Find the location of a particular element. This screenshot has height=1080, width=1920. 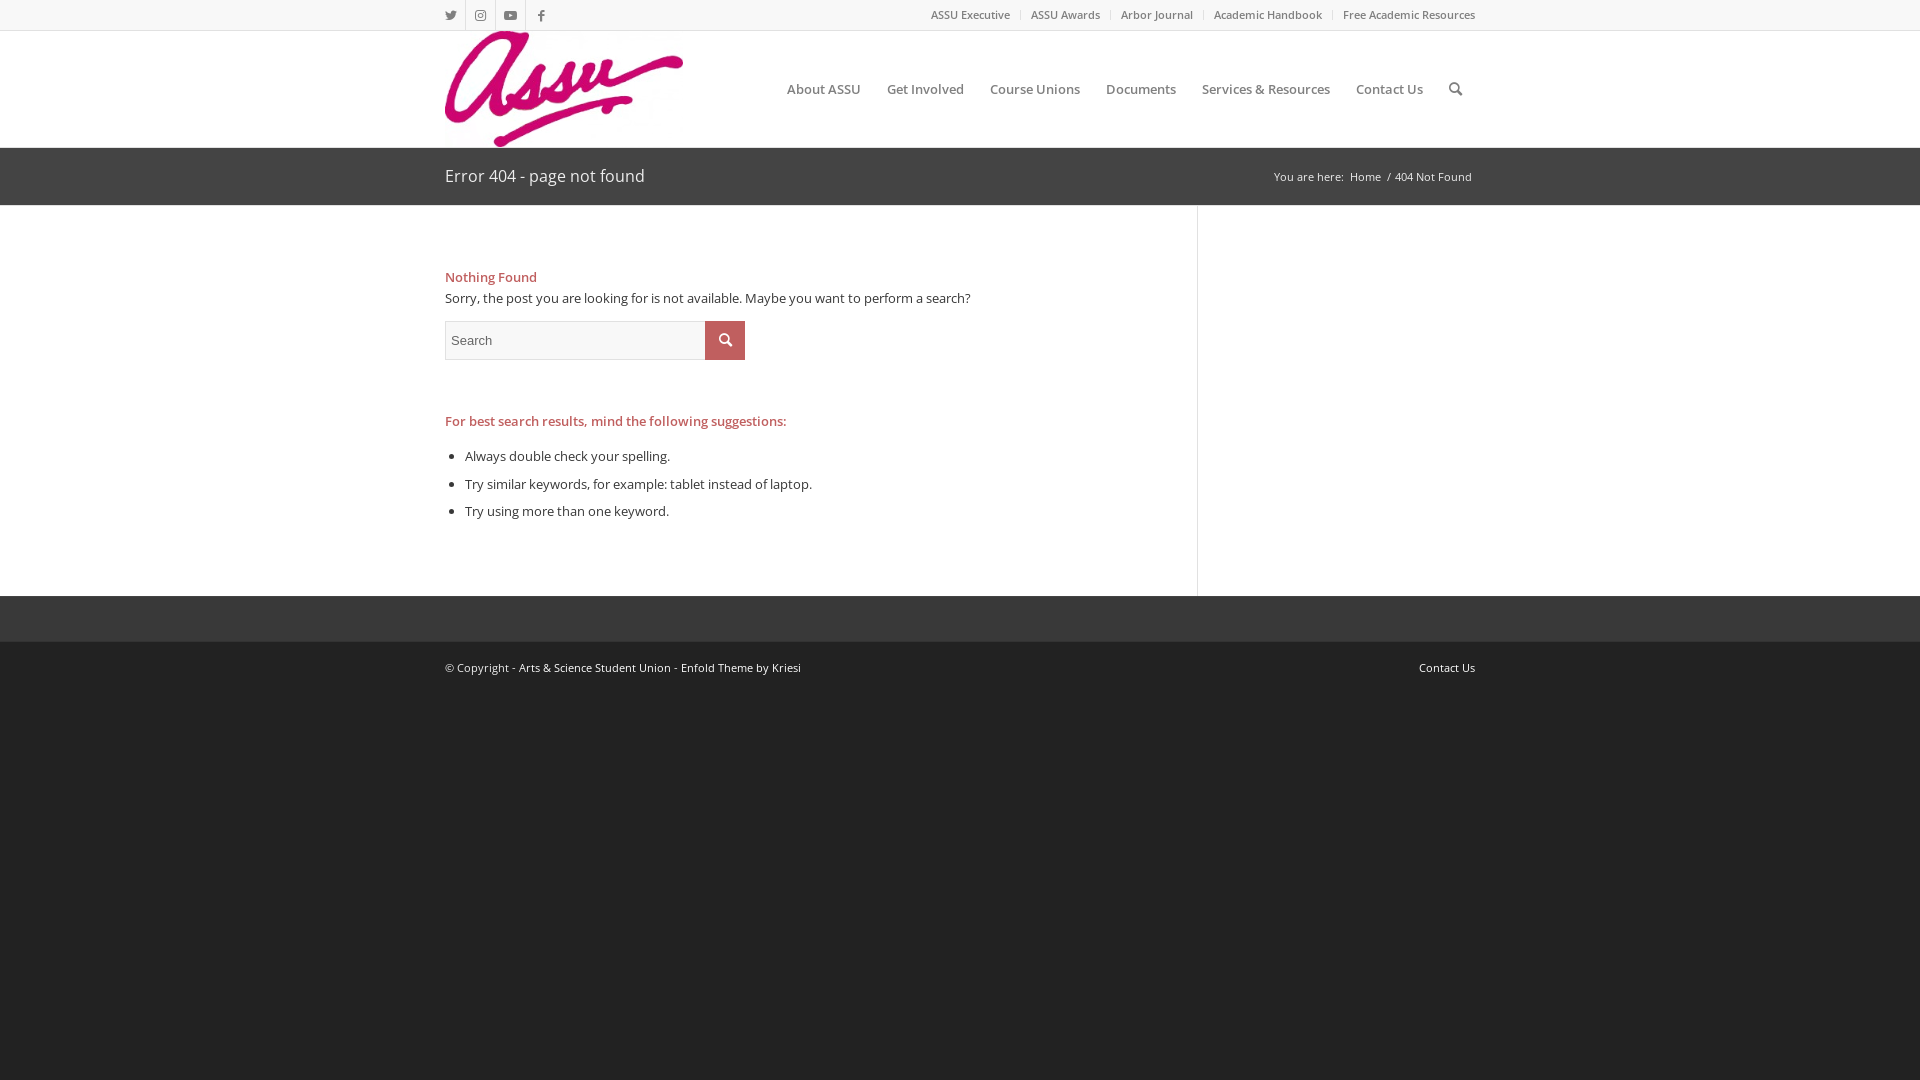

Youtube is located at coordinates (510, 15).